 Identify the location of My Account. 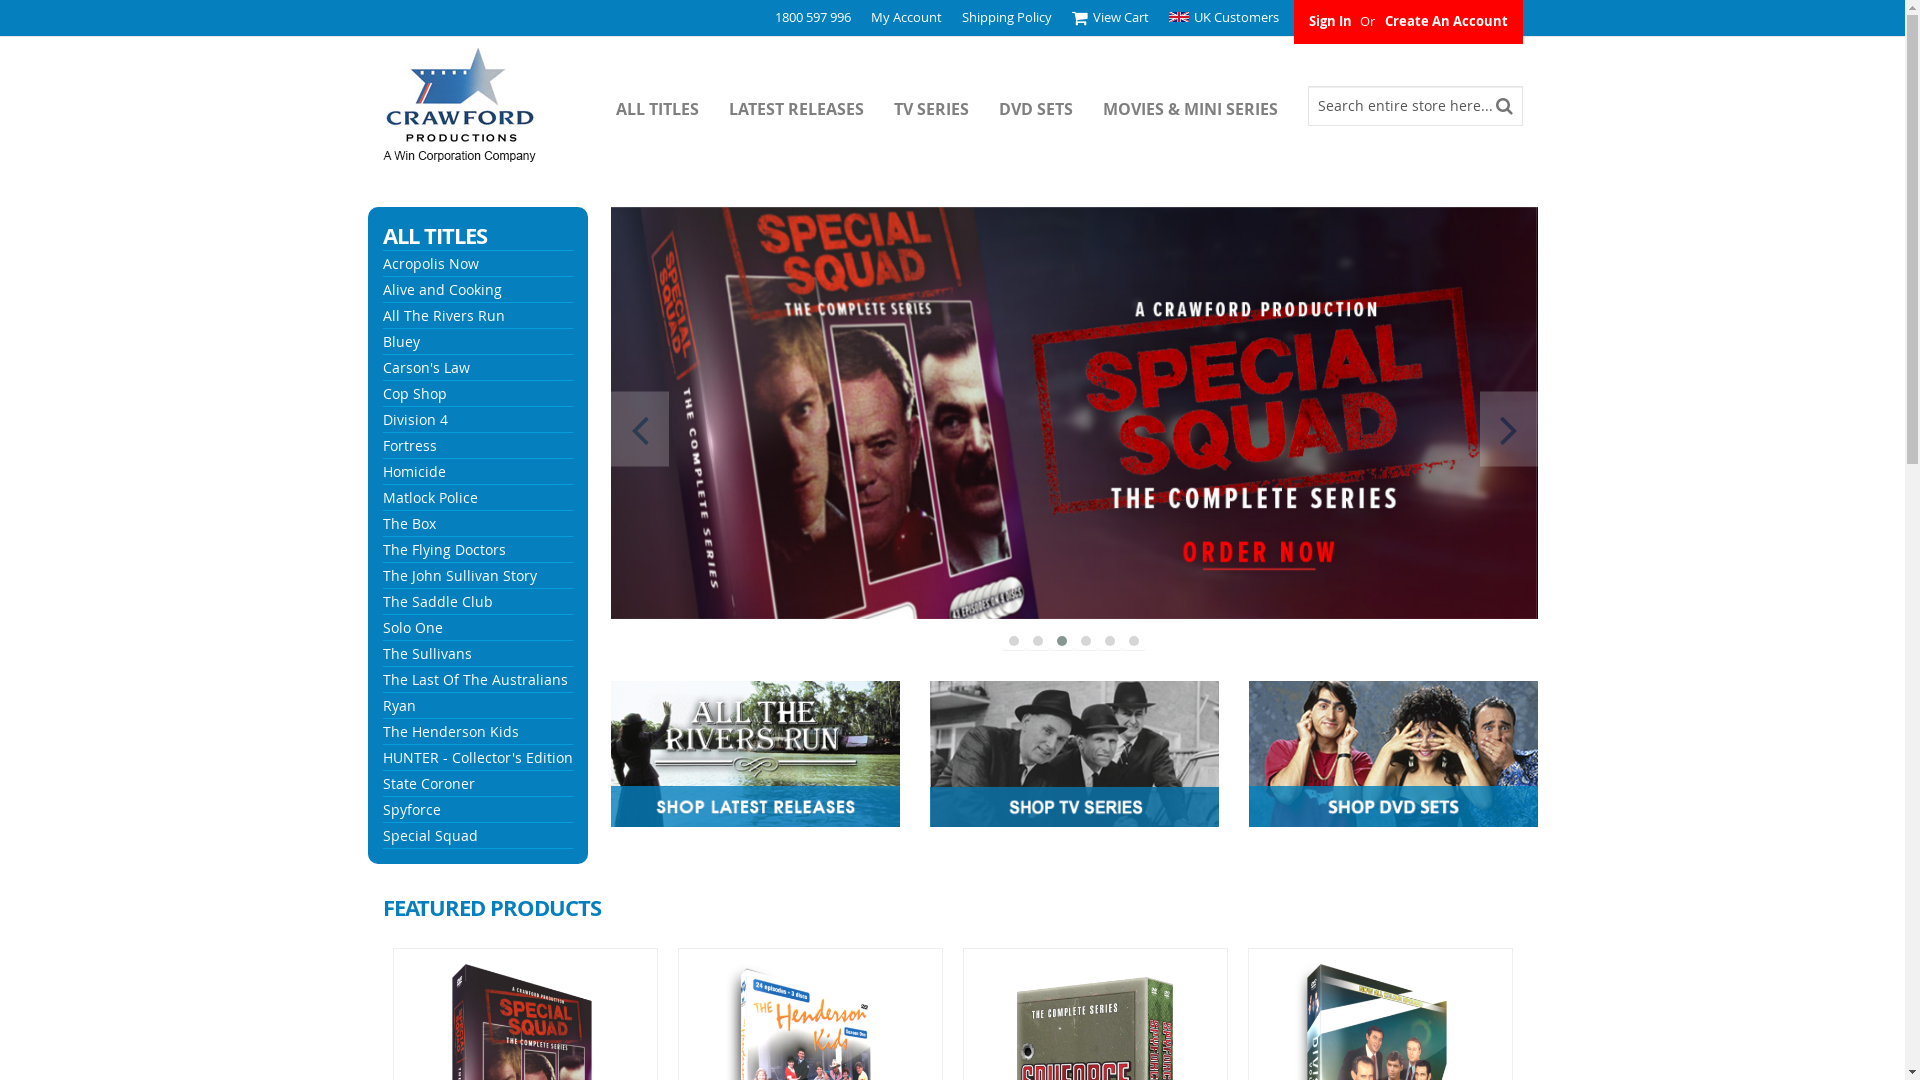
(906, 17).